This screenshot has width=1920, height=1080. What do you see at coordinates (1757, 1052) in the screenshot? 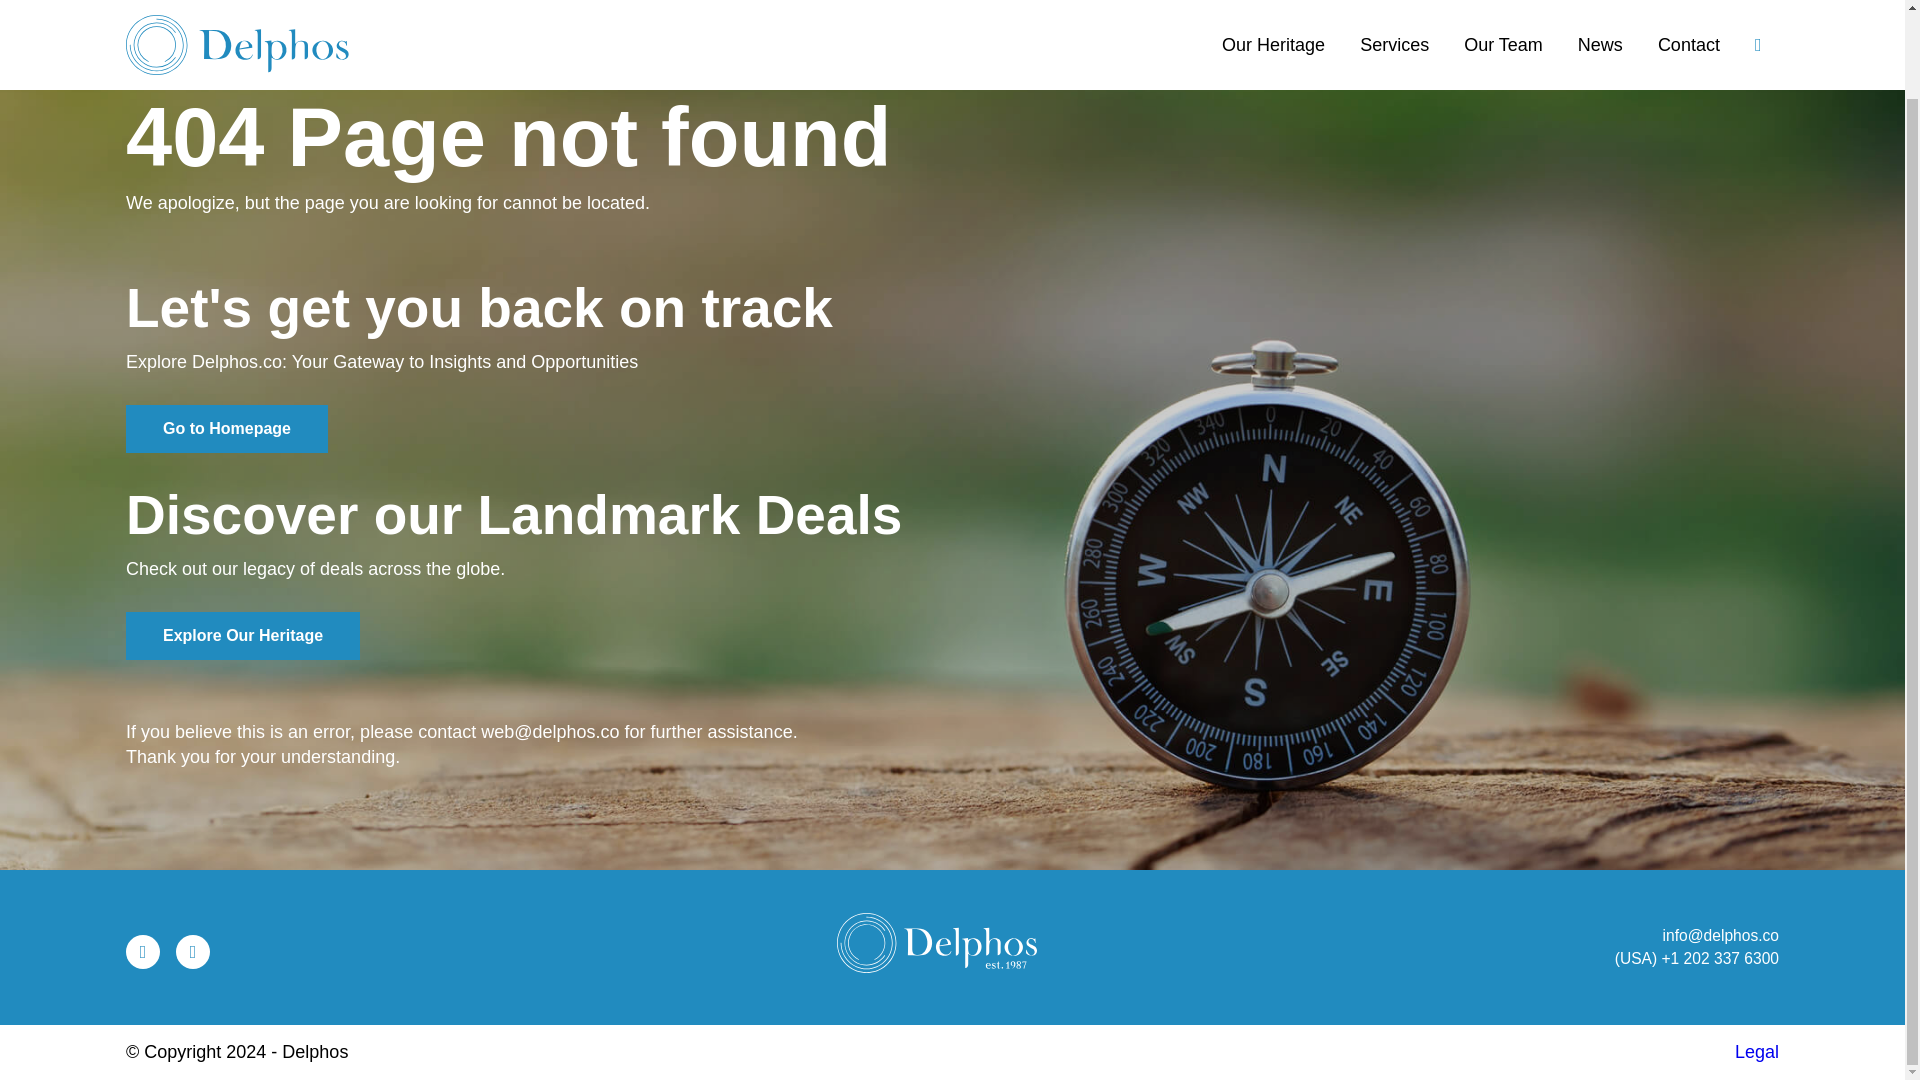
I see `Legal` at bounding box center [1757, 1052].